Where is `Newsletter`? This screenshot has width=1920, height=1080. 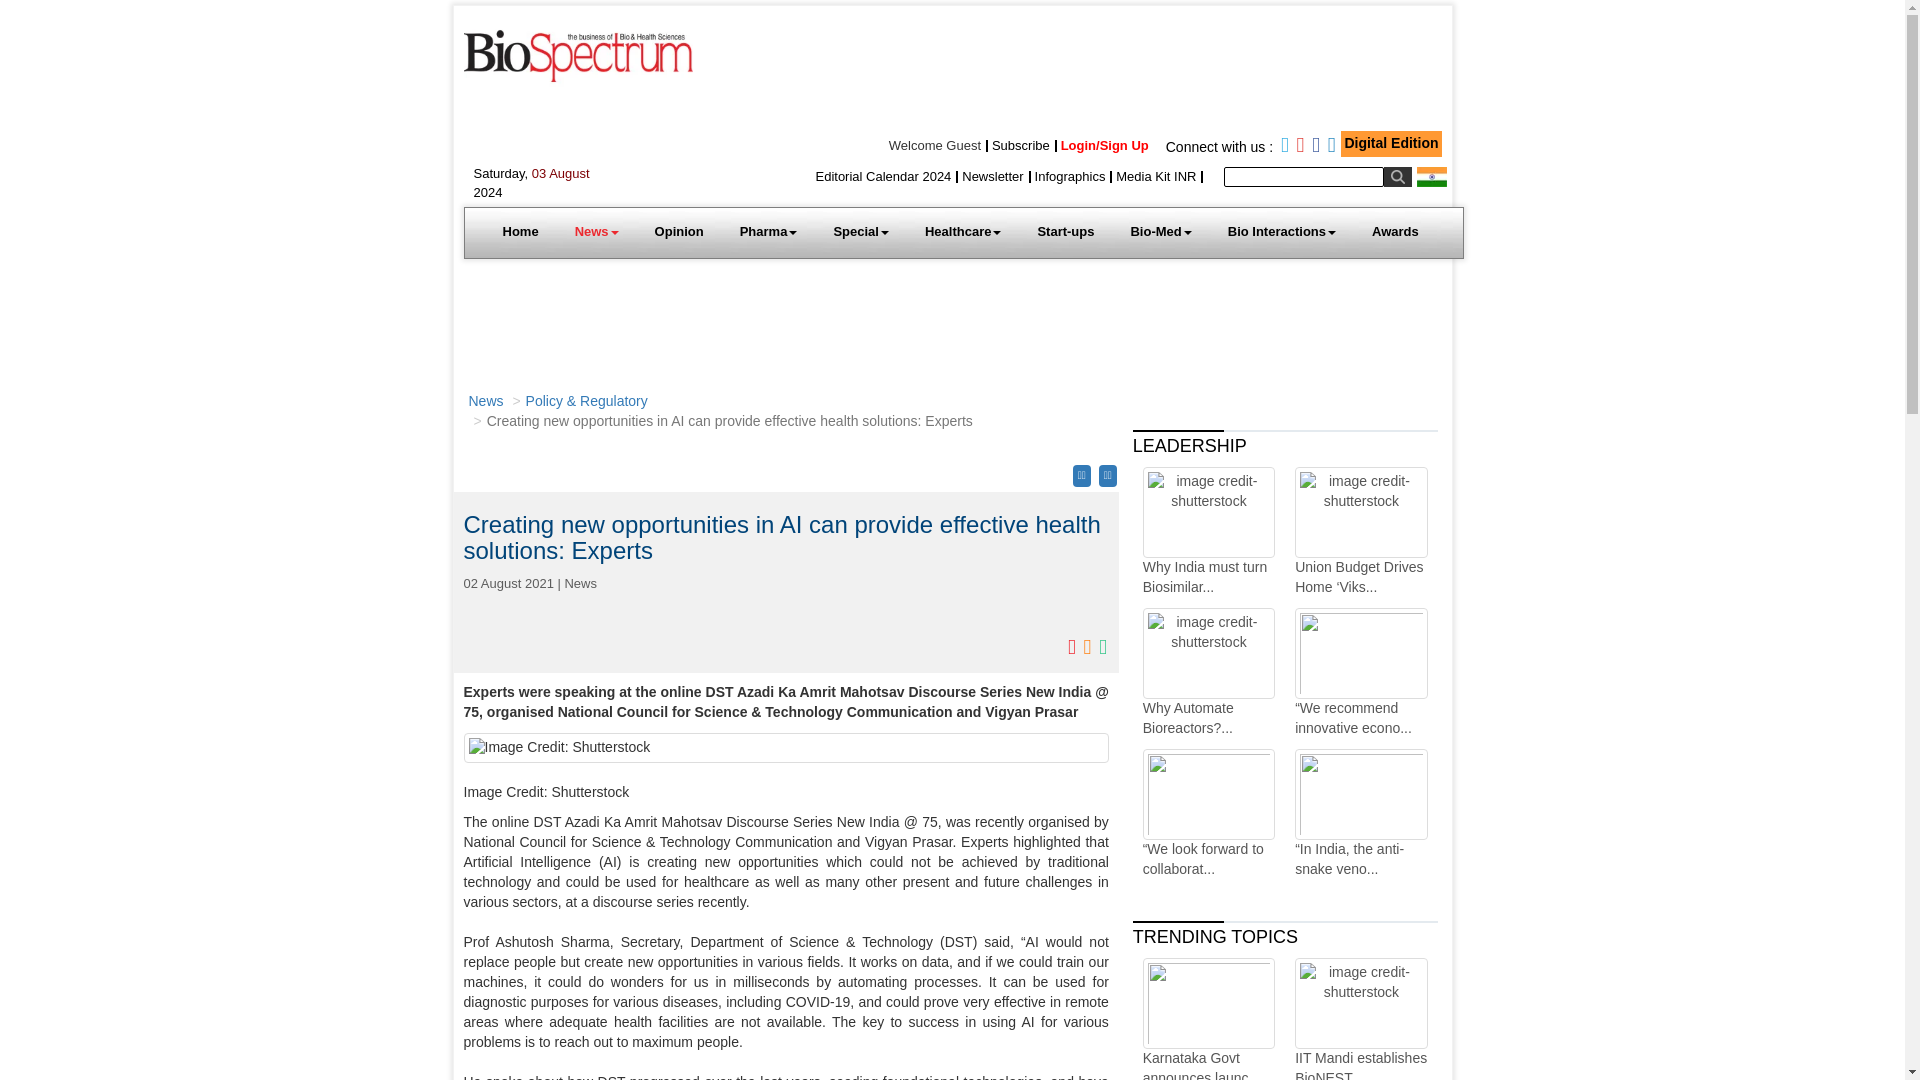 Newsletter is located at coordinates (992, 176).